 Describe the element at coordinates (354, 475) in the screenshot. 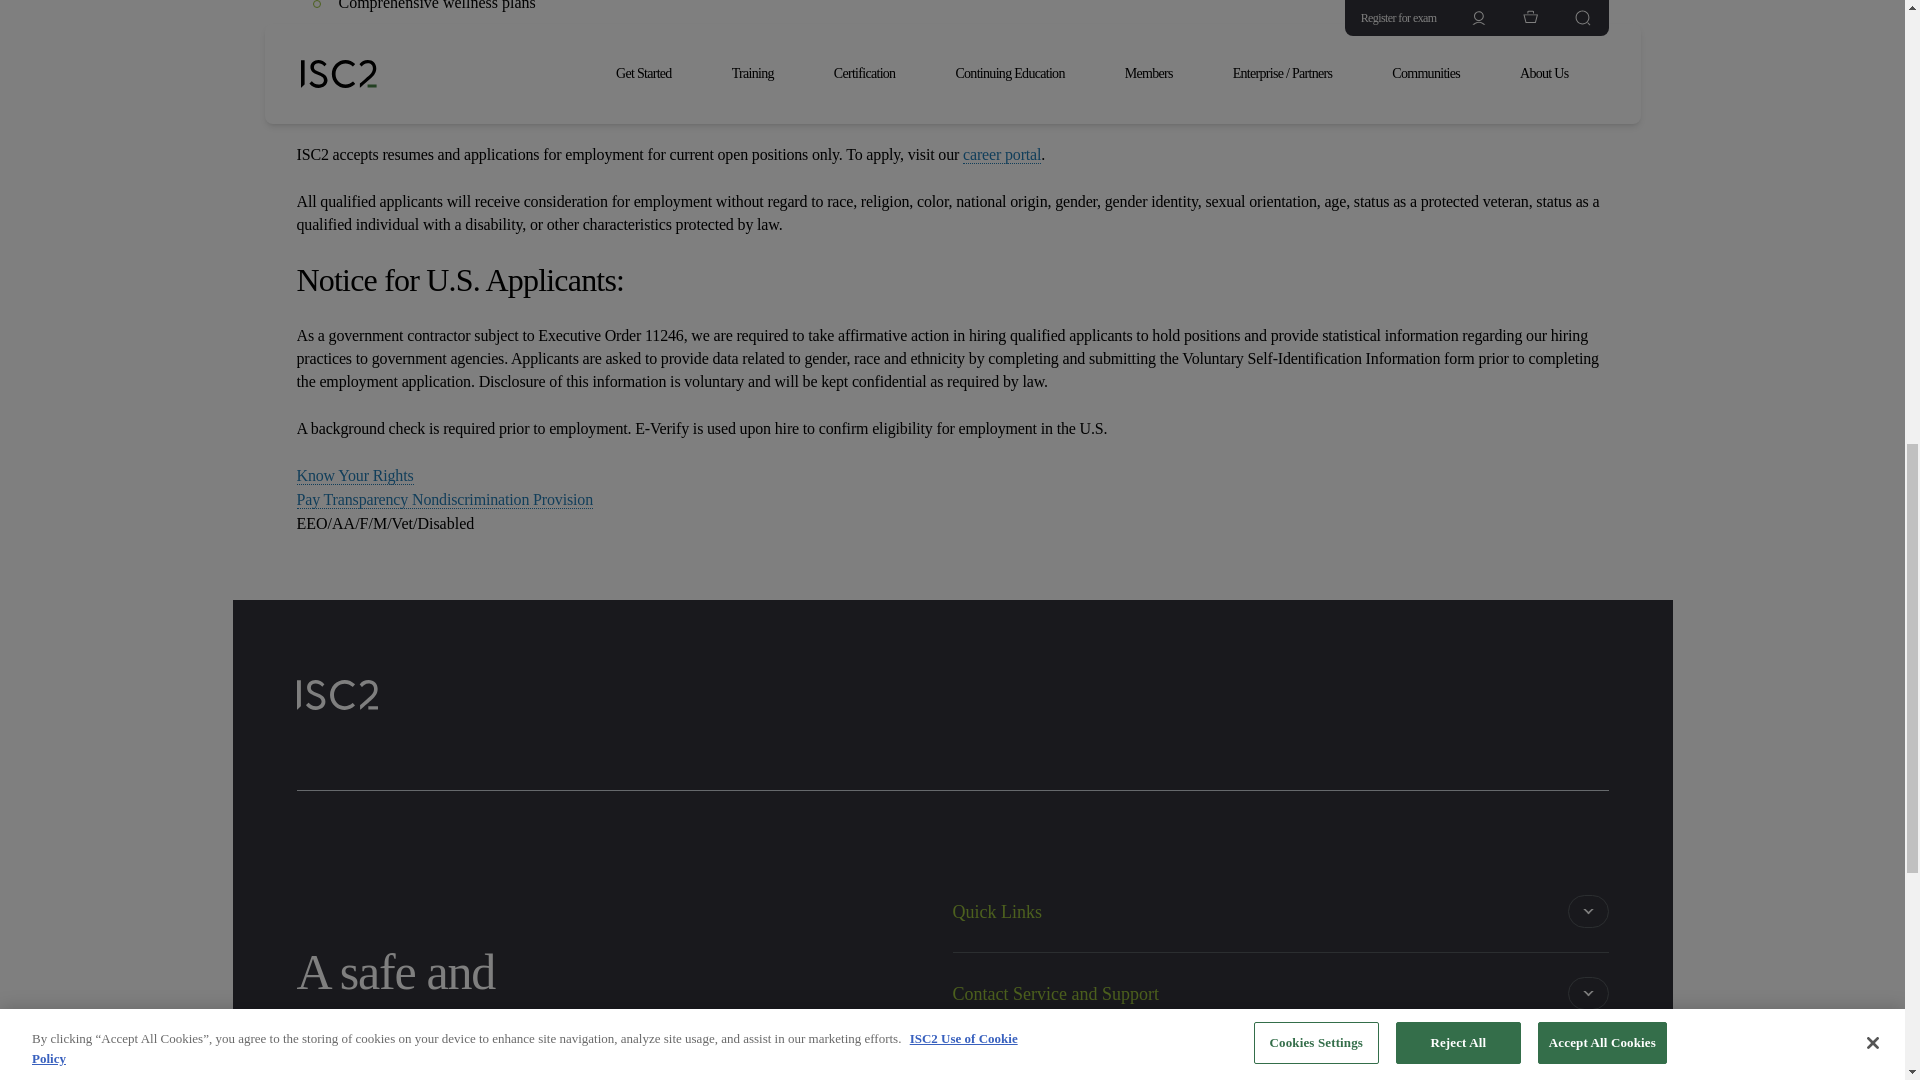

I see `Know Your Rights` at that location.